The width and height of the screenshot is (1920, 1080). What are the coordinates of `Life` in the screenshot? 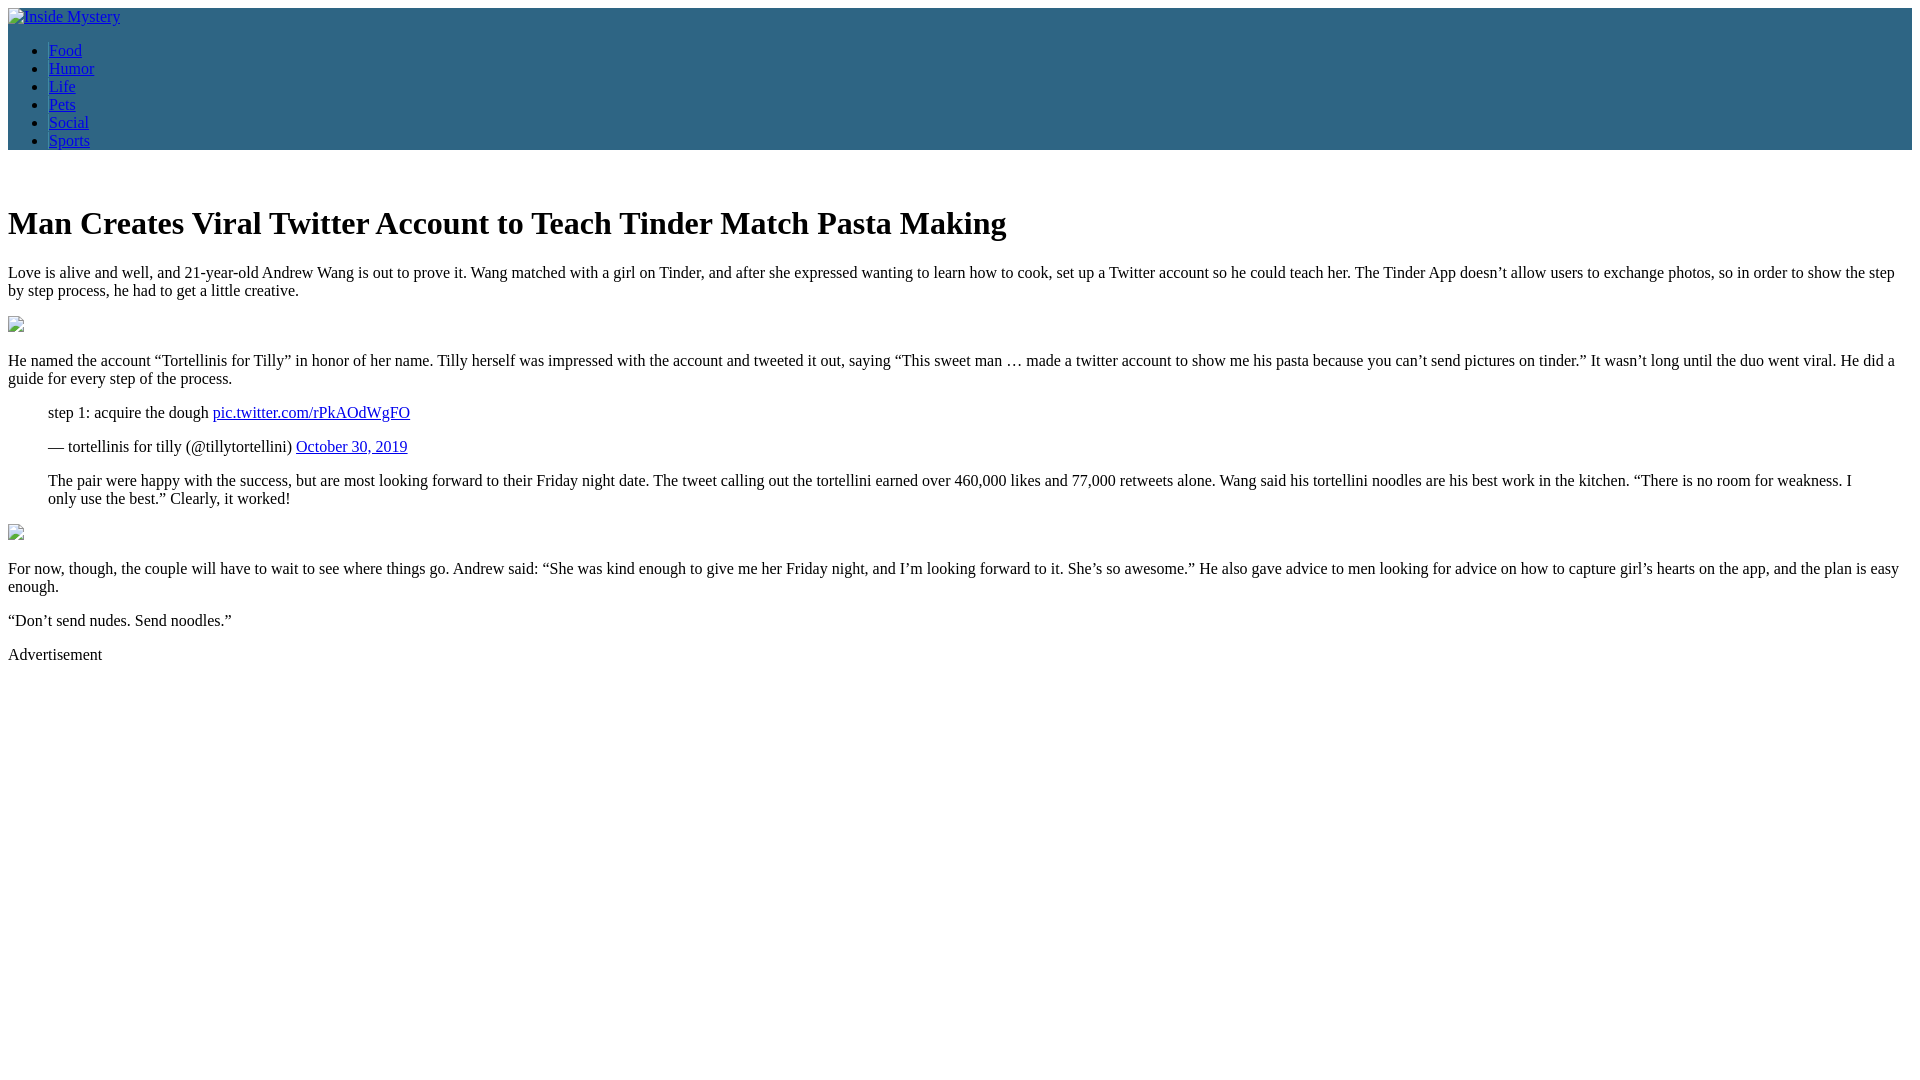 It's located at (62, 86).